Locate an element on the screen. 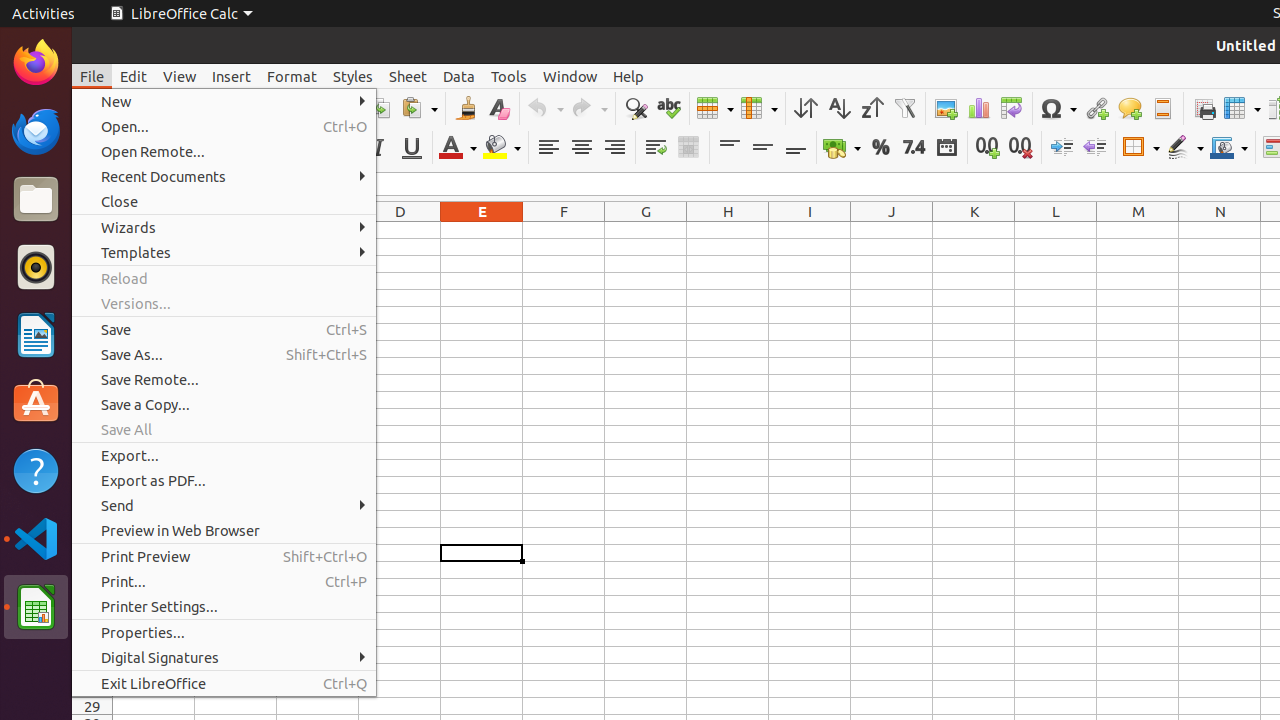  Align Bottom is located at coordinates (796, 148).